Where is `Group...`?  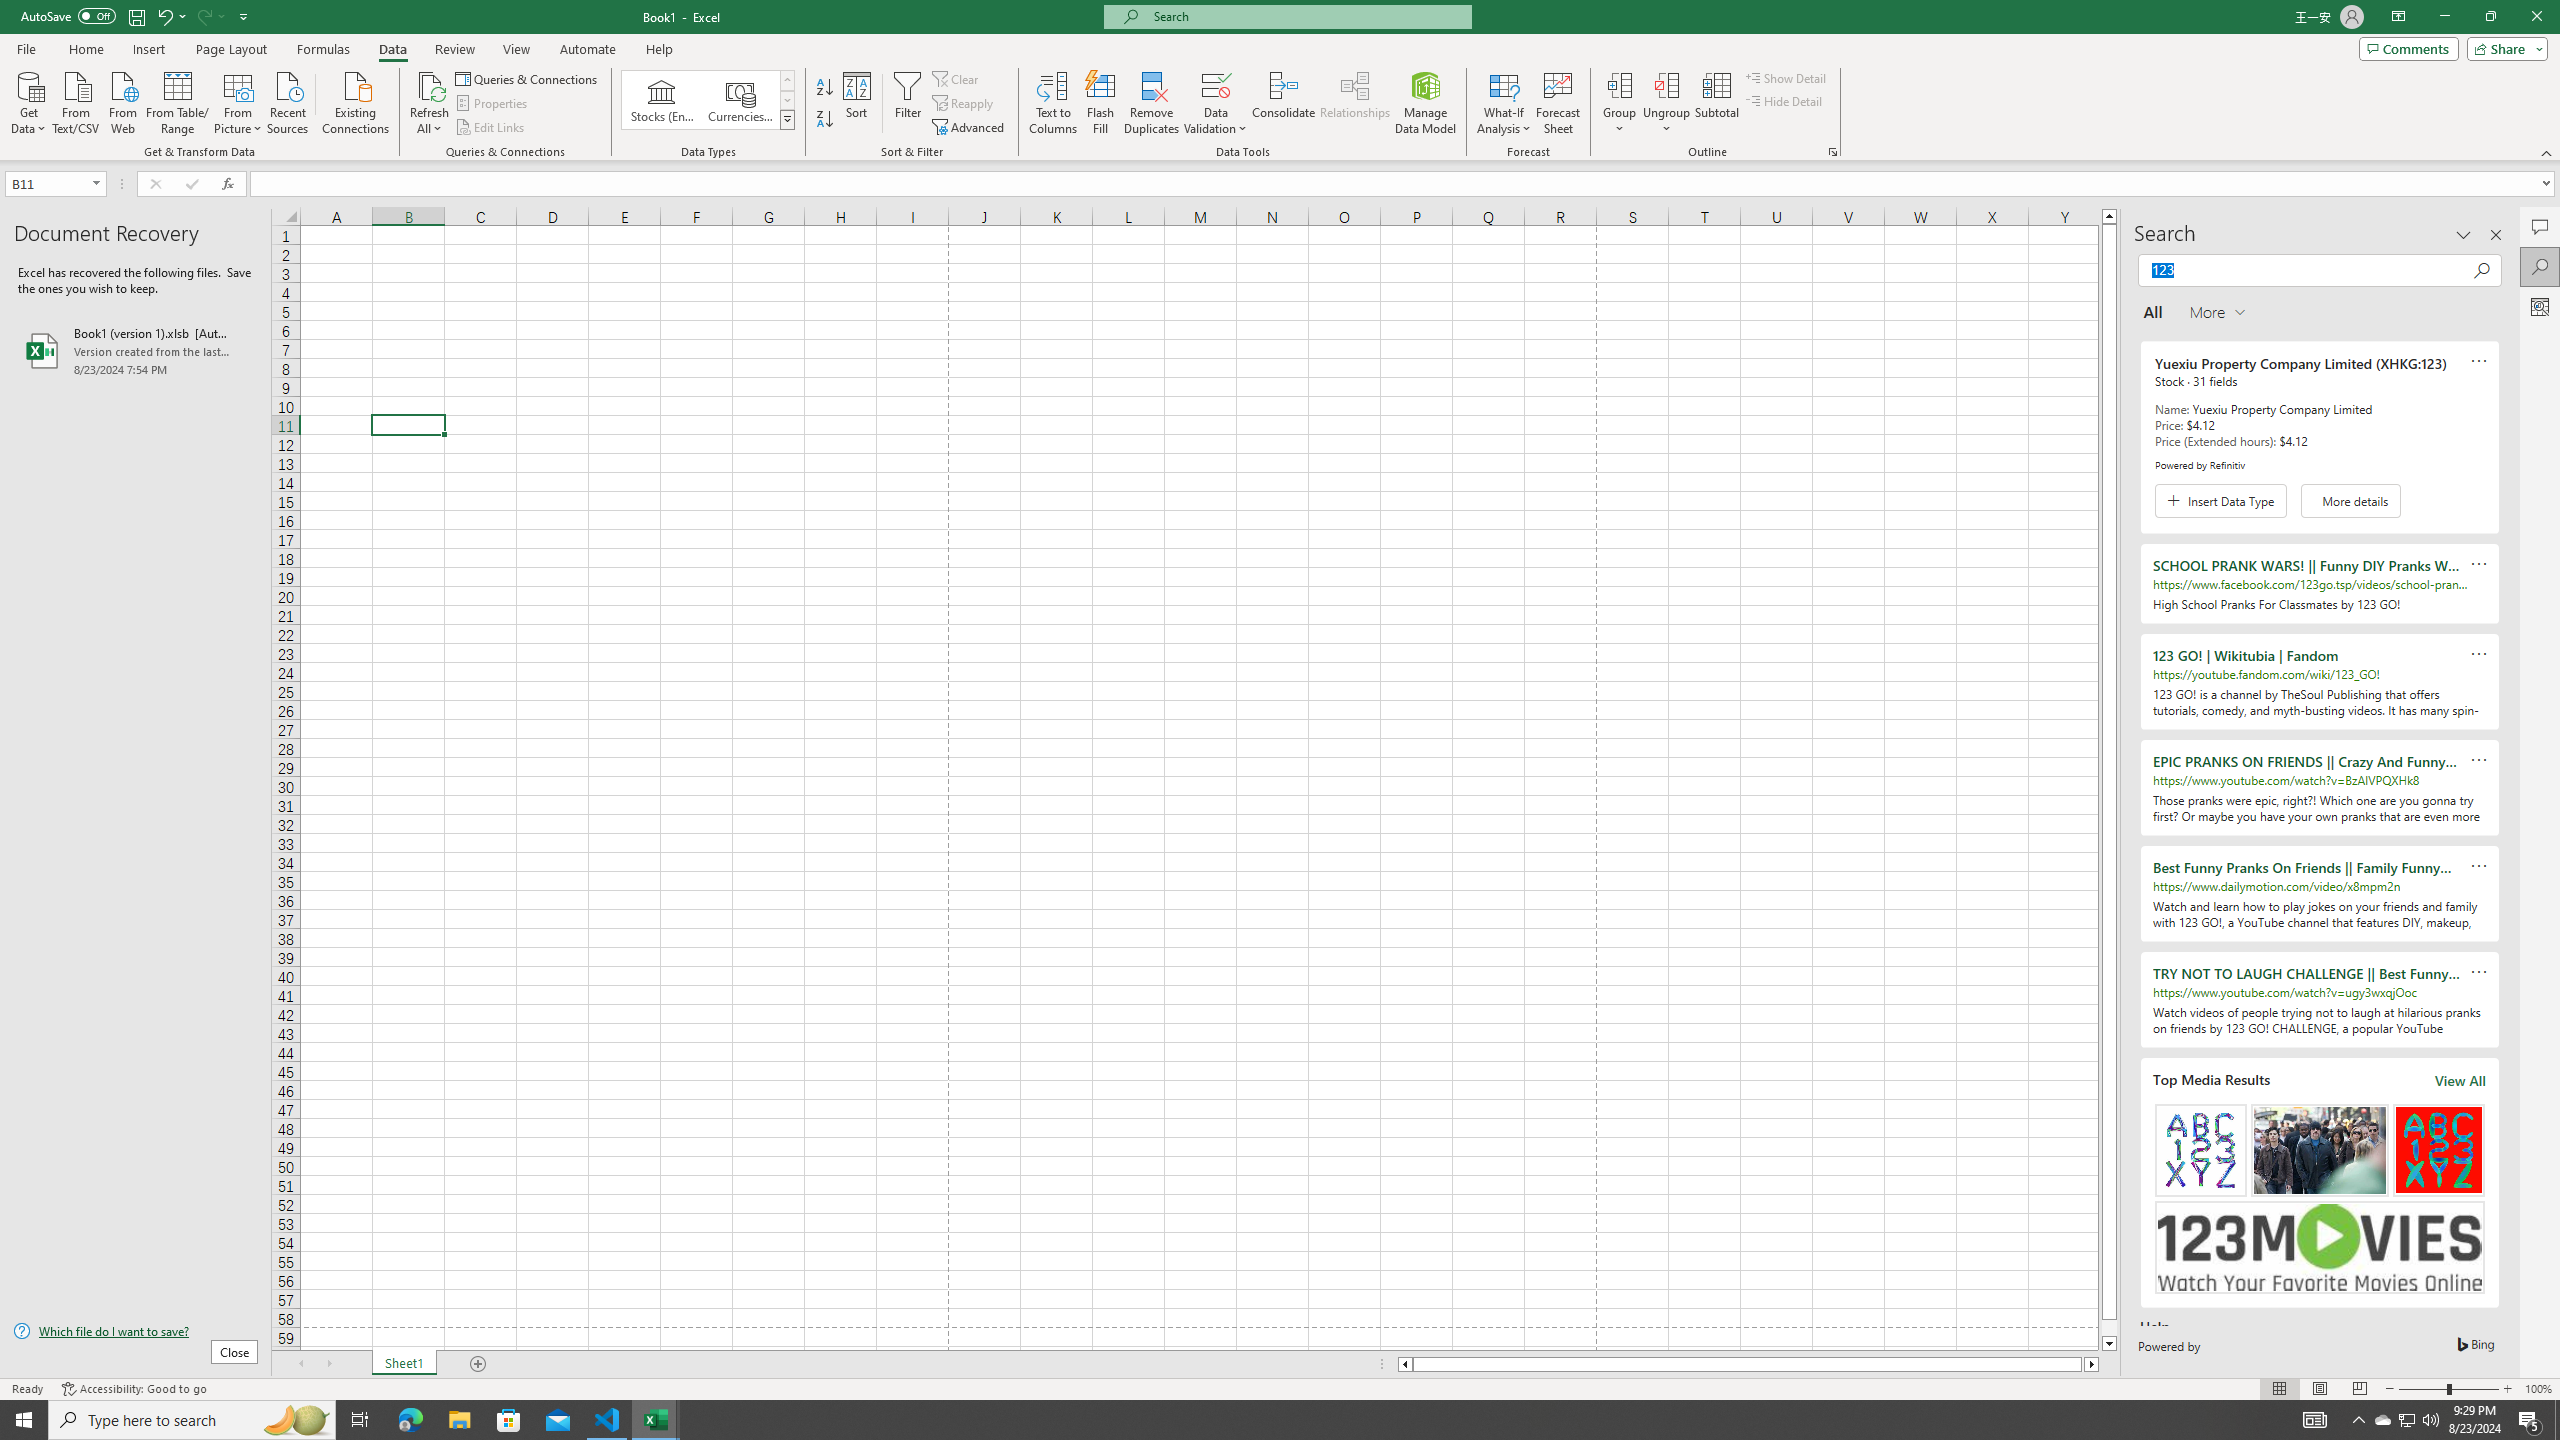 Group... is located at coordinates (1620, 85).